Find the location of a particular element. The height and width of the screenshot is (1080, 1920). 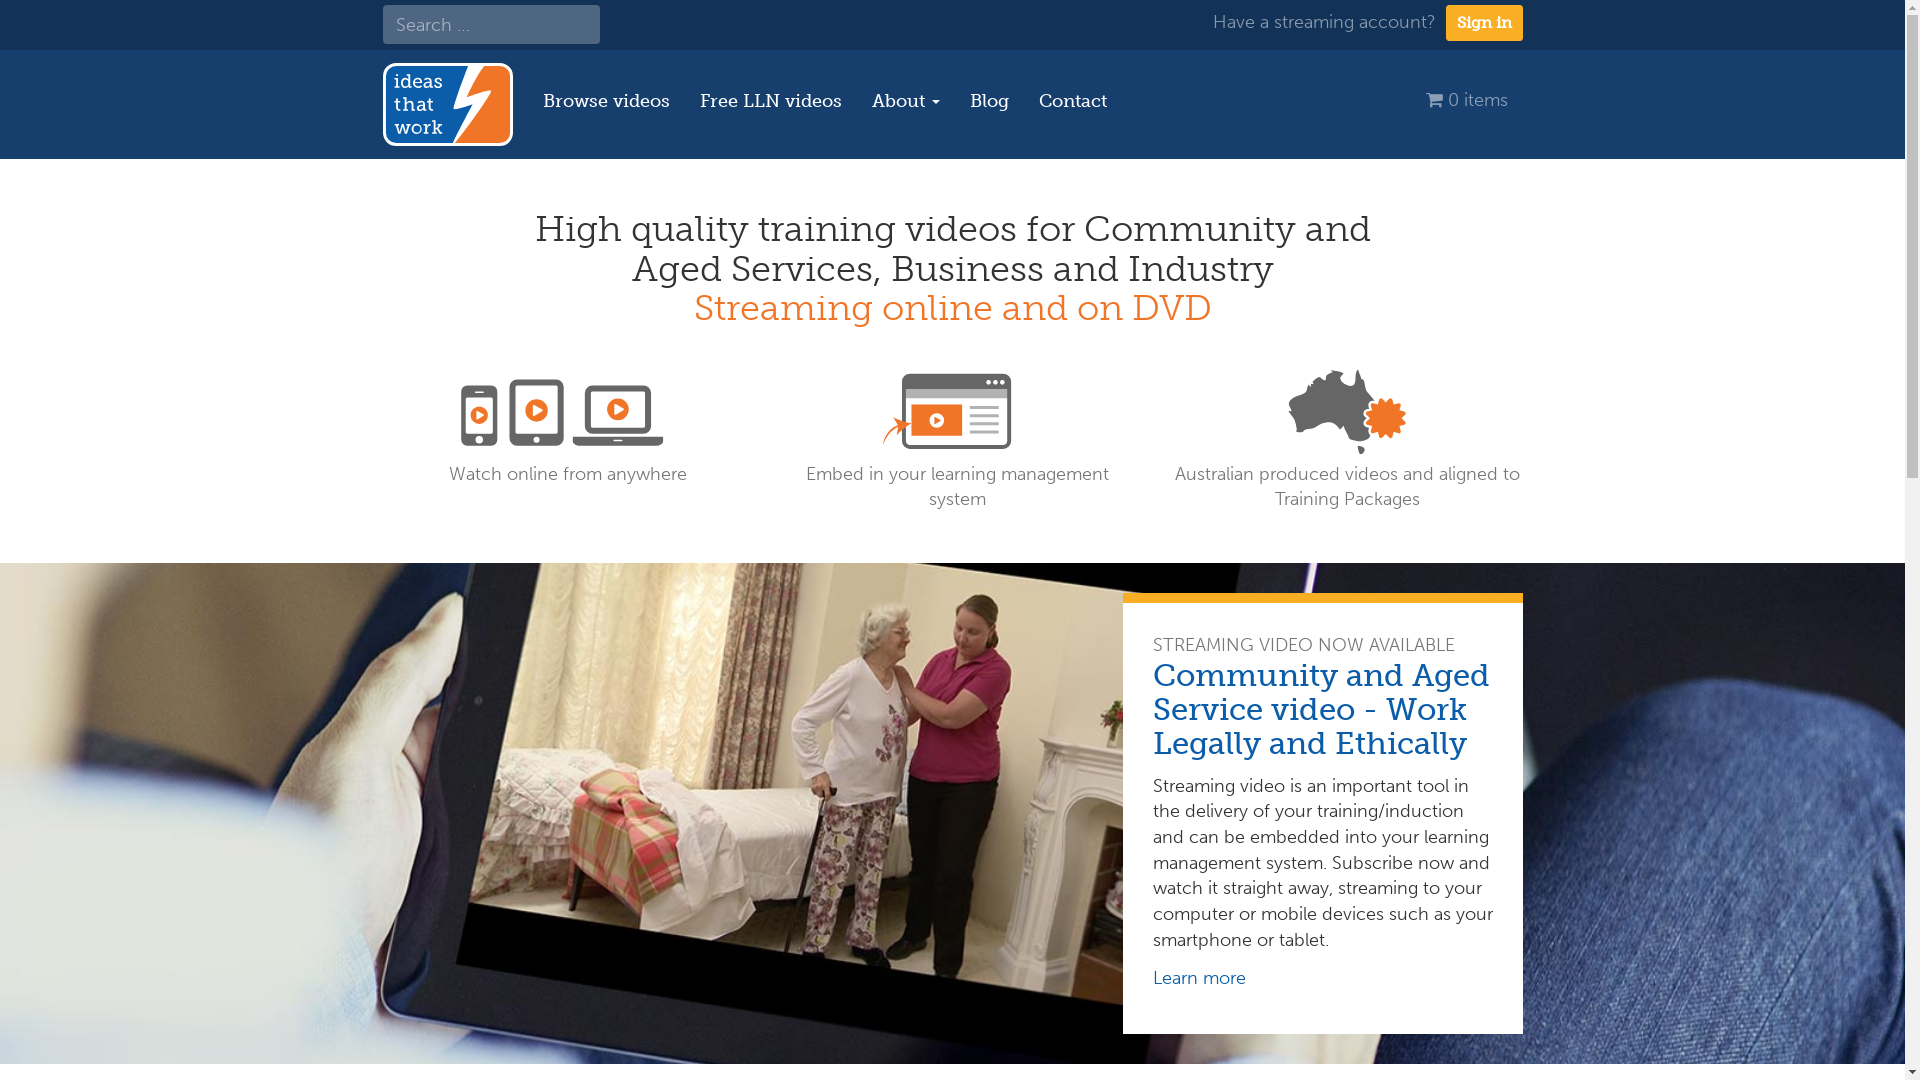

Free LLN videos is located at coordinates (770, 101).